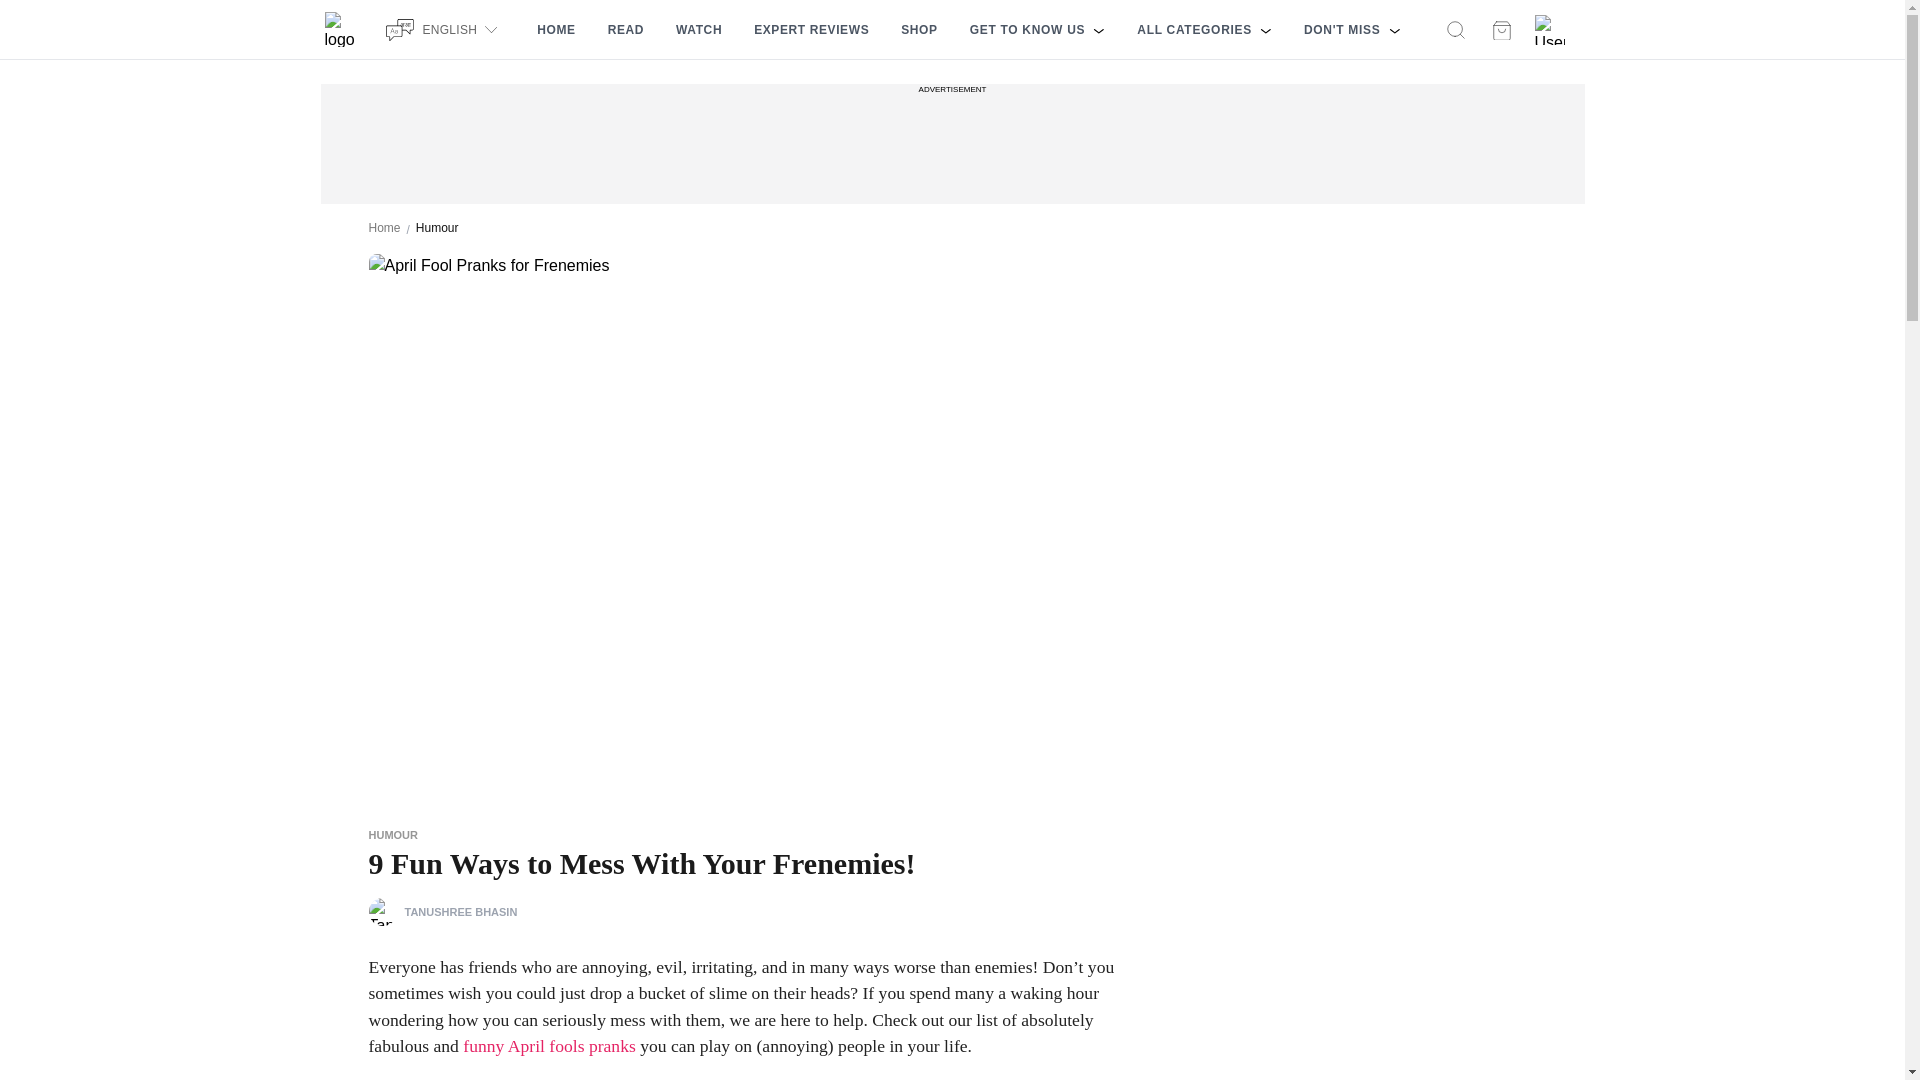 Image resolution: width=1920 pixels, height=1080 pixels. What do you see at coordinates (811, 30) in the screenshot?
I see `EXPERT REVIEWS` at bounding box center [811, 30].